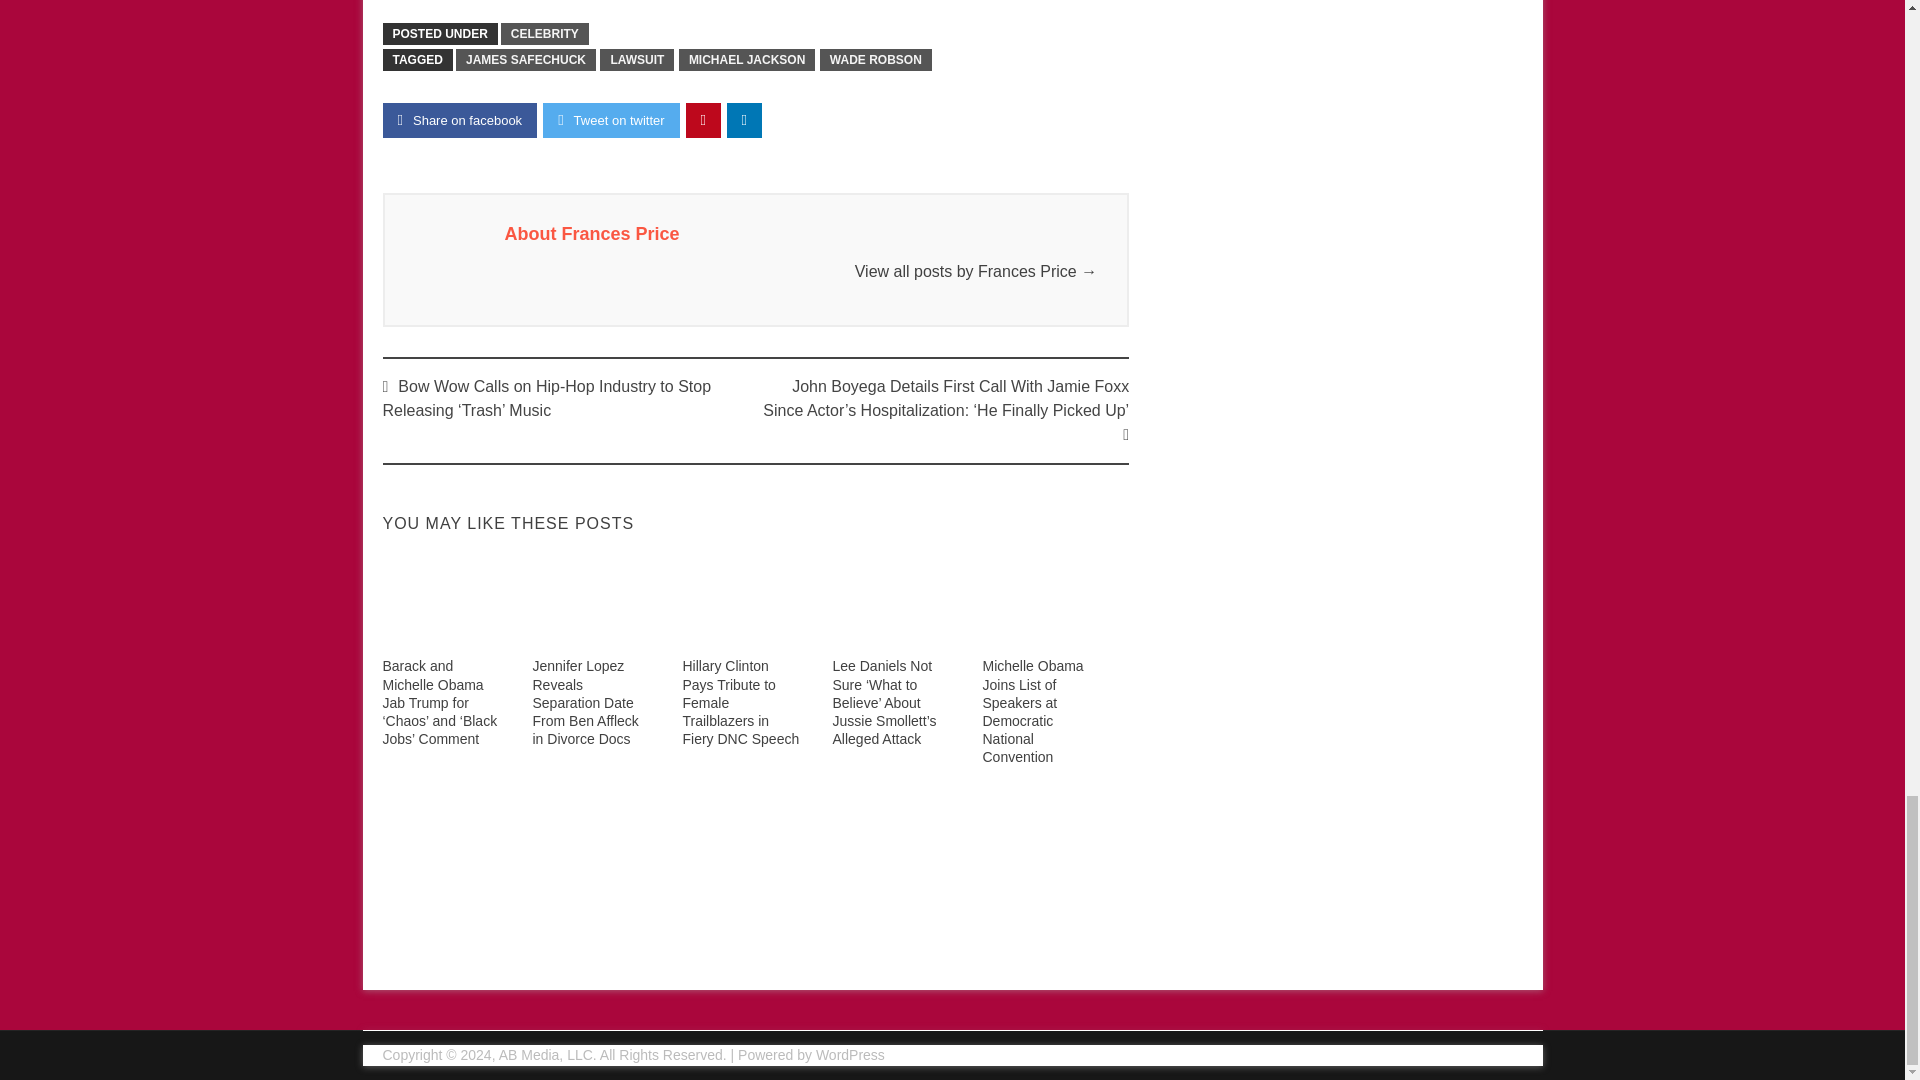 This screenshot has width=1920, height=1080. I want to click on LAWSUIT, so click(636, 60).